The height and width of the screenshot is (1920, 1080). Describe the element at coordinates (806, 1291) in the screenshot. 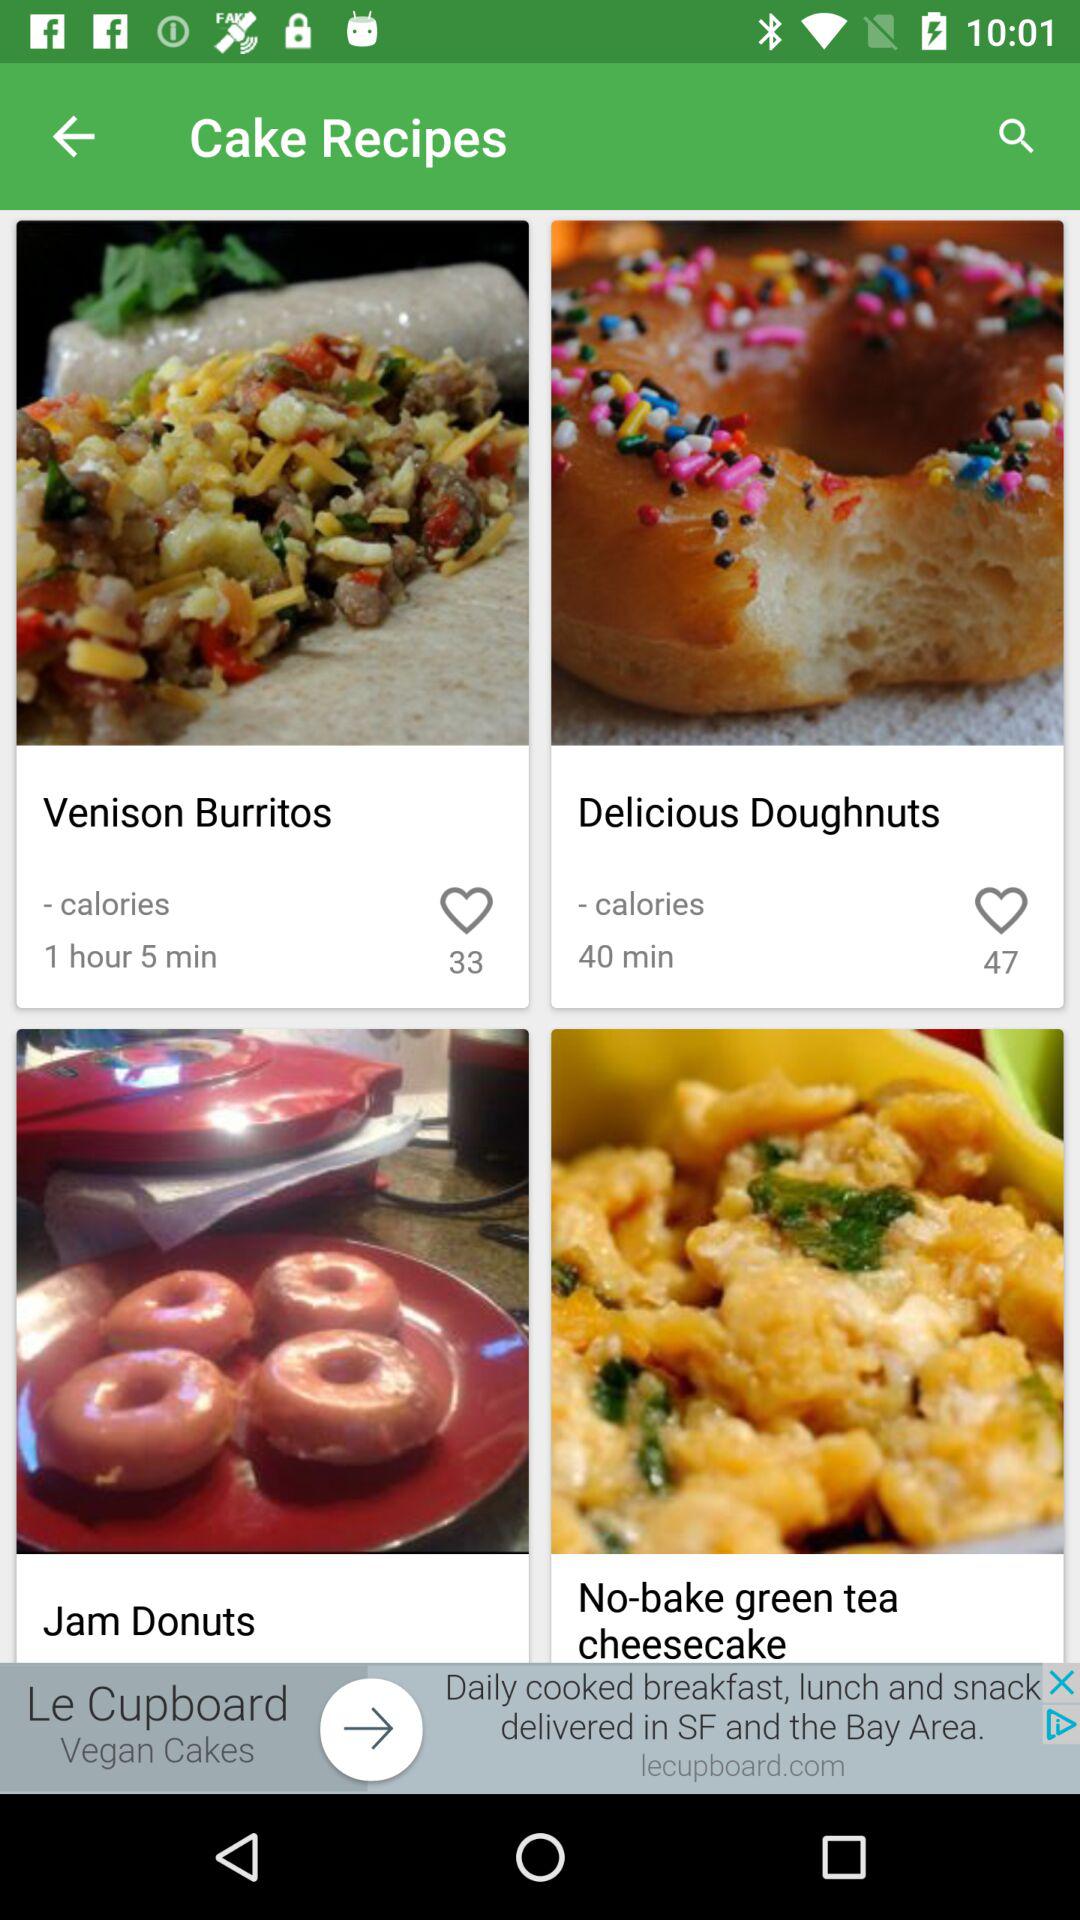

I see `the fourth image of the page` at that location.